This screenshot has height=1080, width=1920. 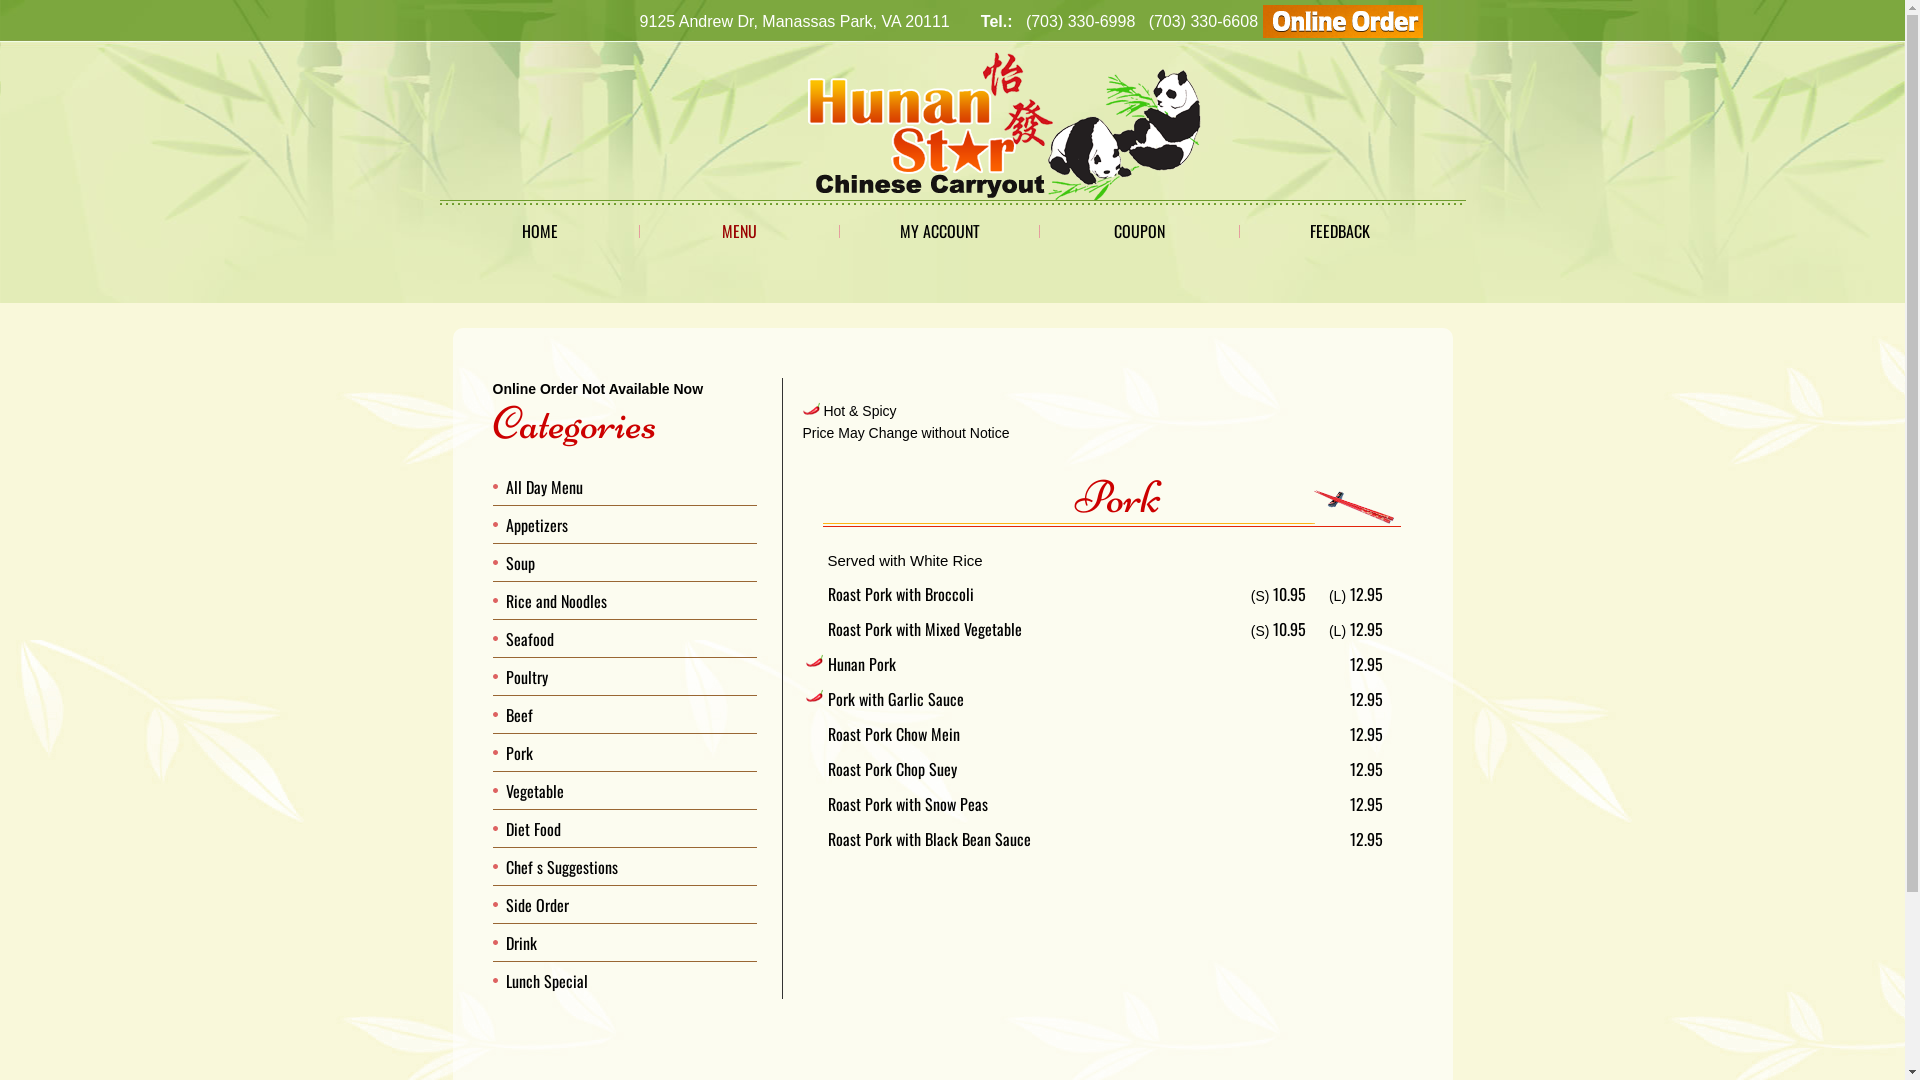 What do you see at coordinates (547, 981) in the screenshot?
I see `Lunch Special` at bounding box center [547, 981].